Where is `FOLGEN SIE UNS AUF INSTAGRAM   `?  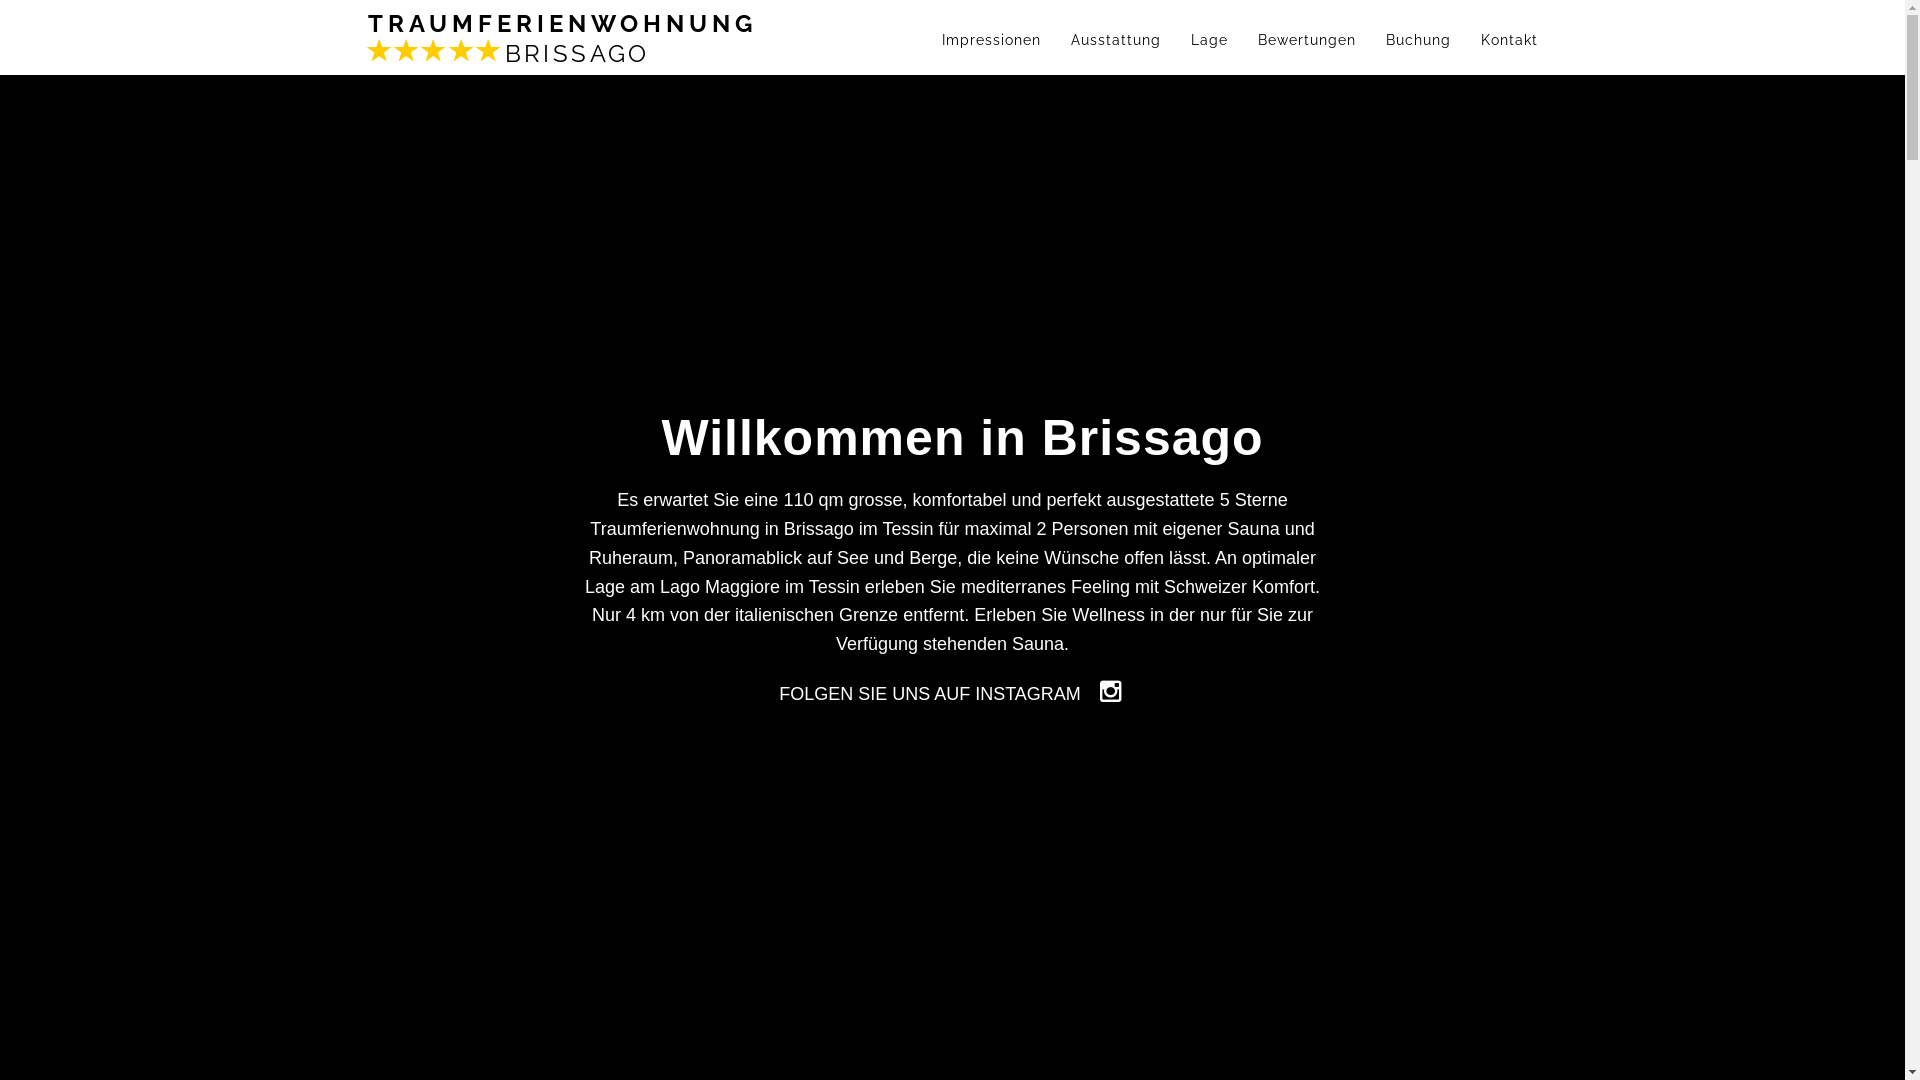
FOLGEN SIE UNS AUF INSTAGRAM    is located at coordinates (938, 694).